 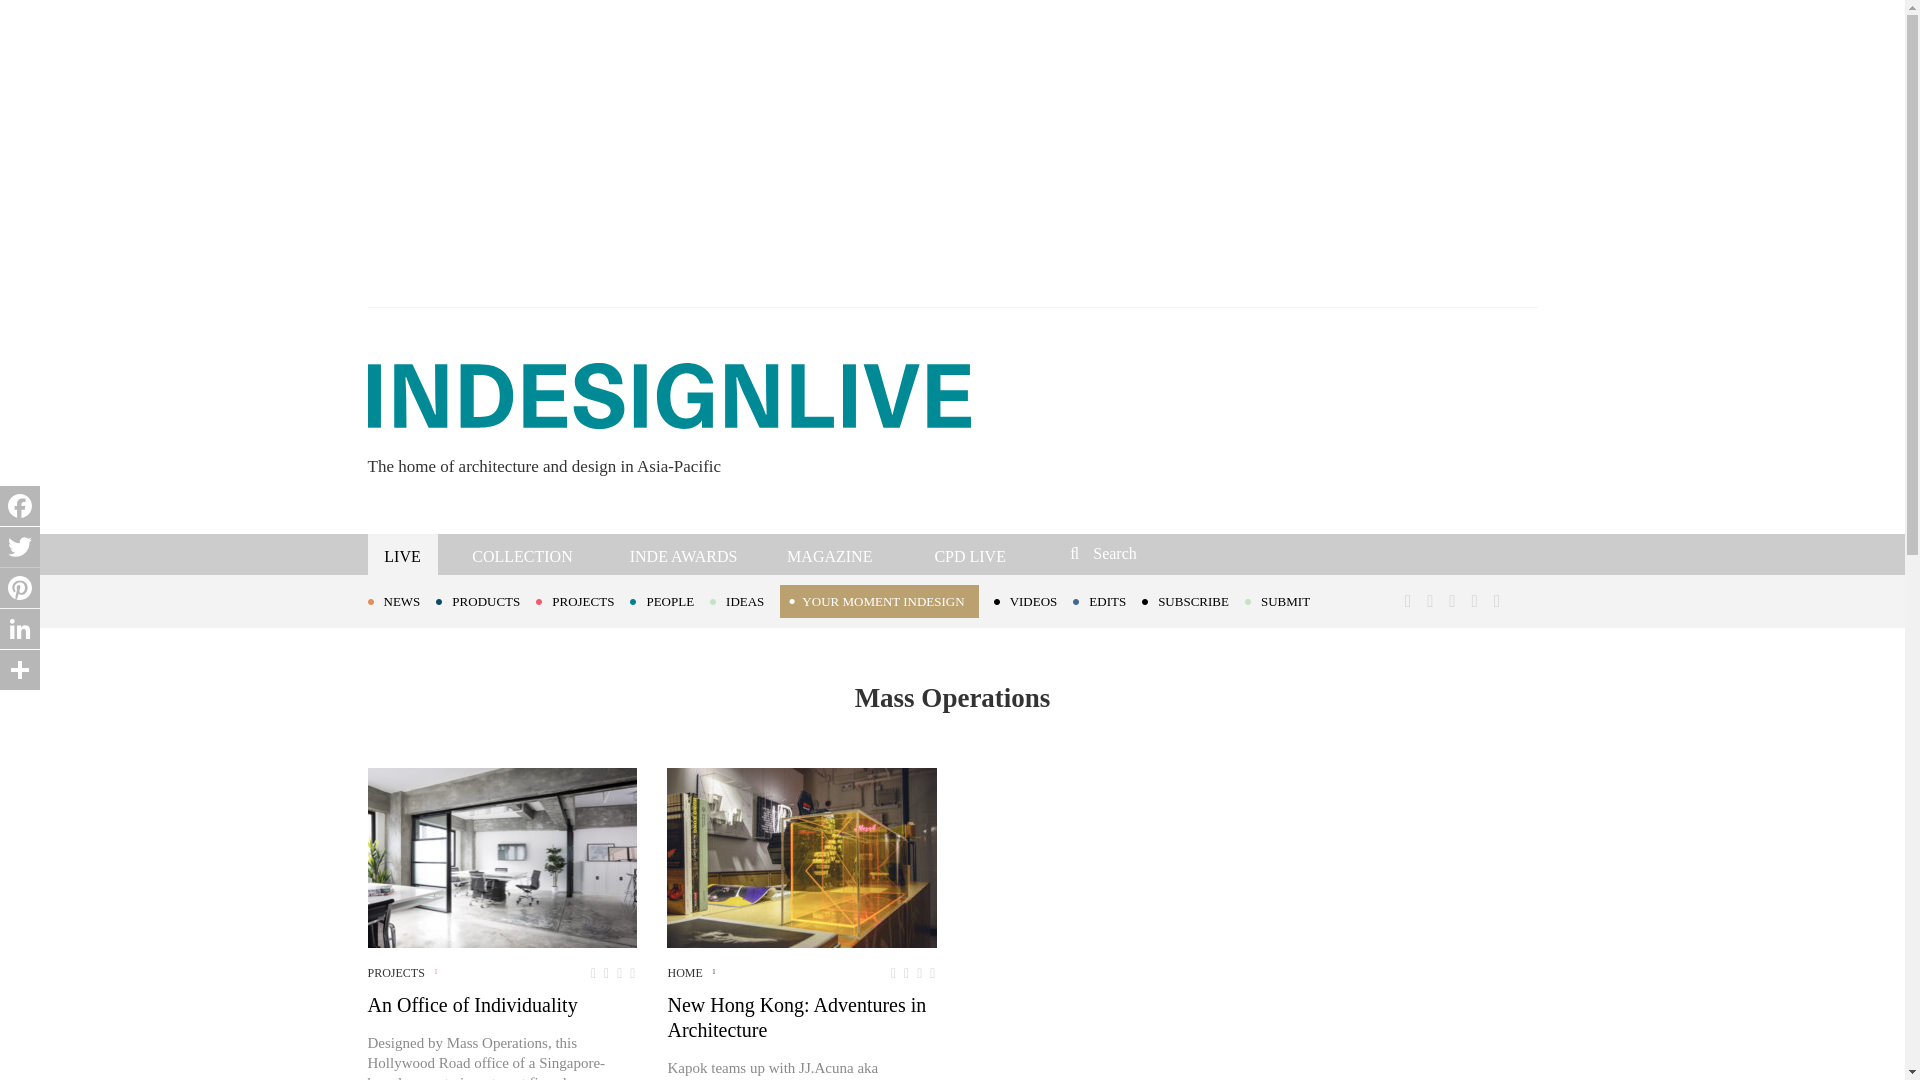 I want to click on Twitter, so click(x=20, y=547).